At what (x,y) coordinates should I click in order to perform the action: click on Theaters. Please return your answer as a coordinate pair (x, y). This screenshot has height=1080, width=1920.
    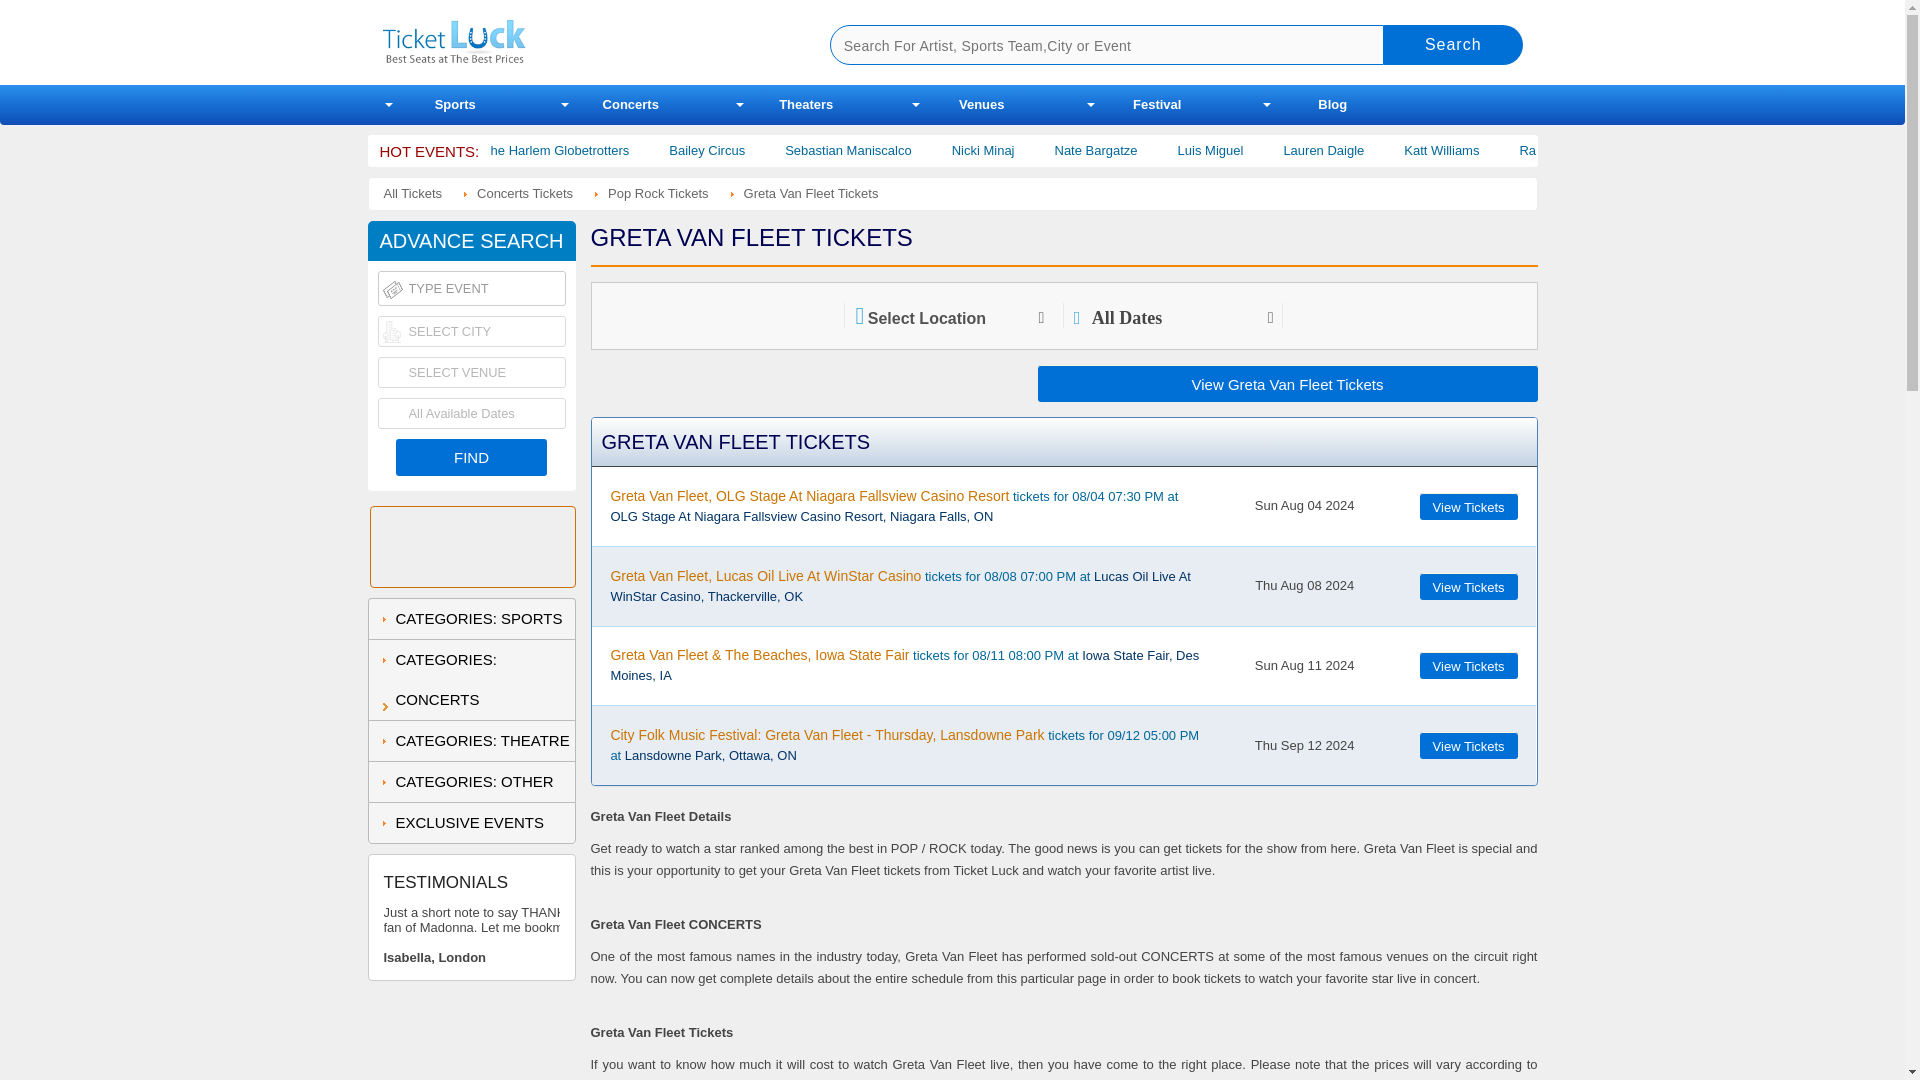
    Looking at the image, I should click on (806, 105).